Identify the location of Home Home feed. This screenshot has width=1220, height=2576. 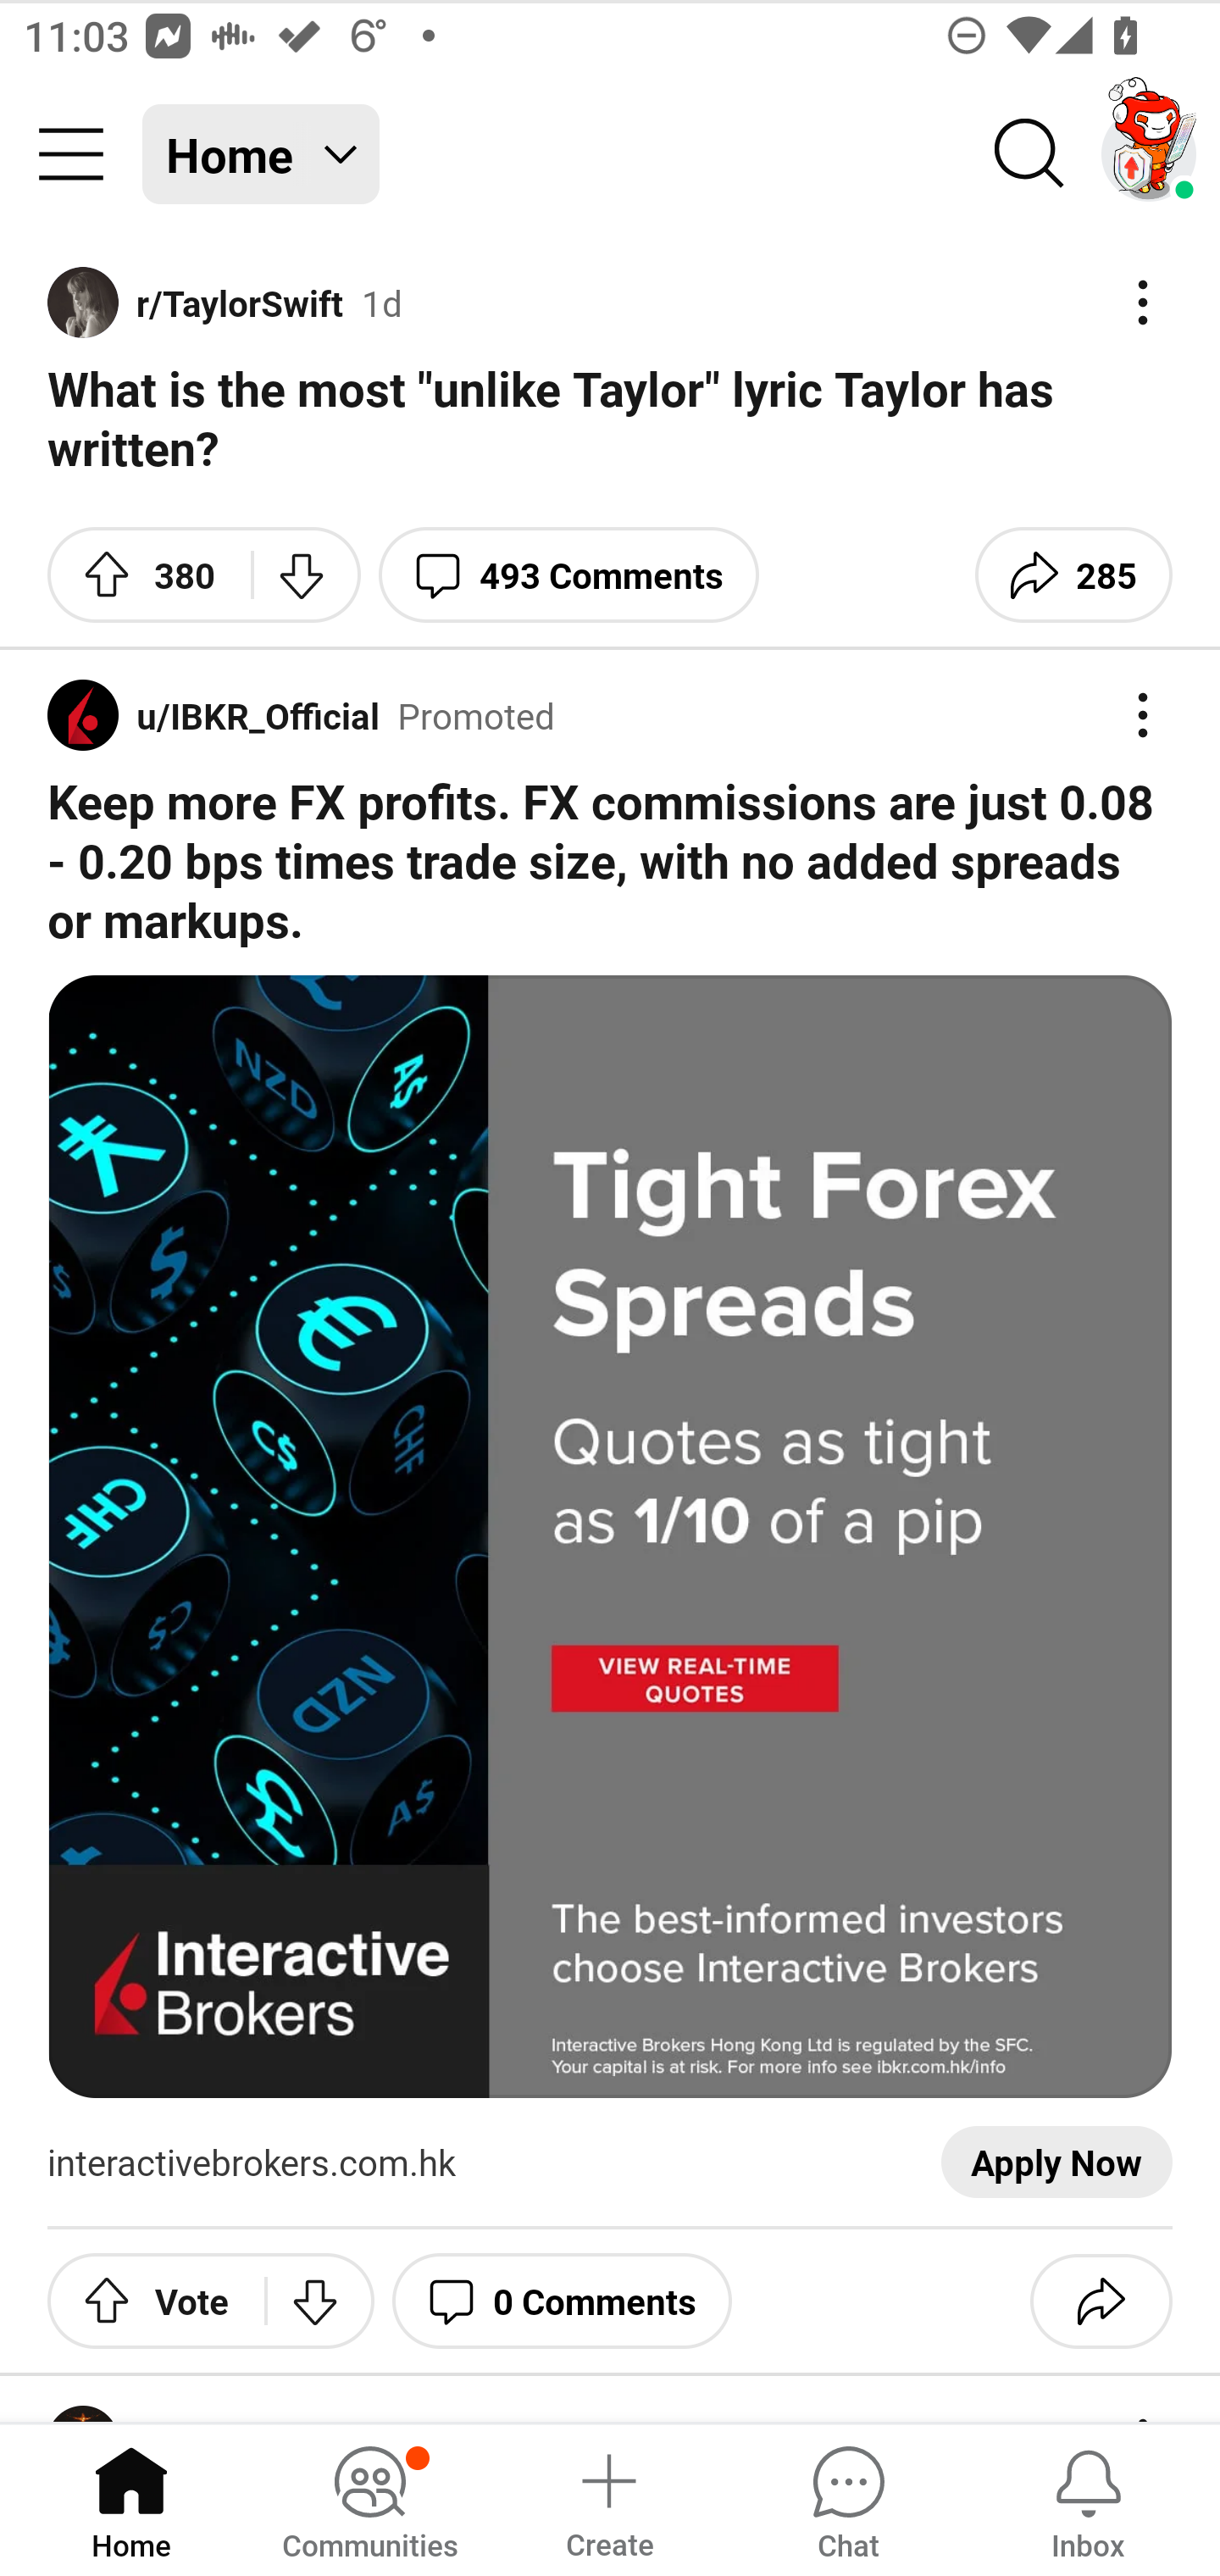
(261, 154).